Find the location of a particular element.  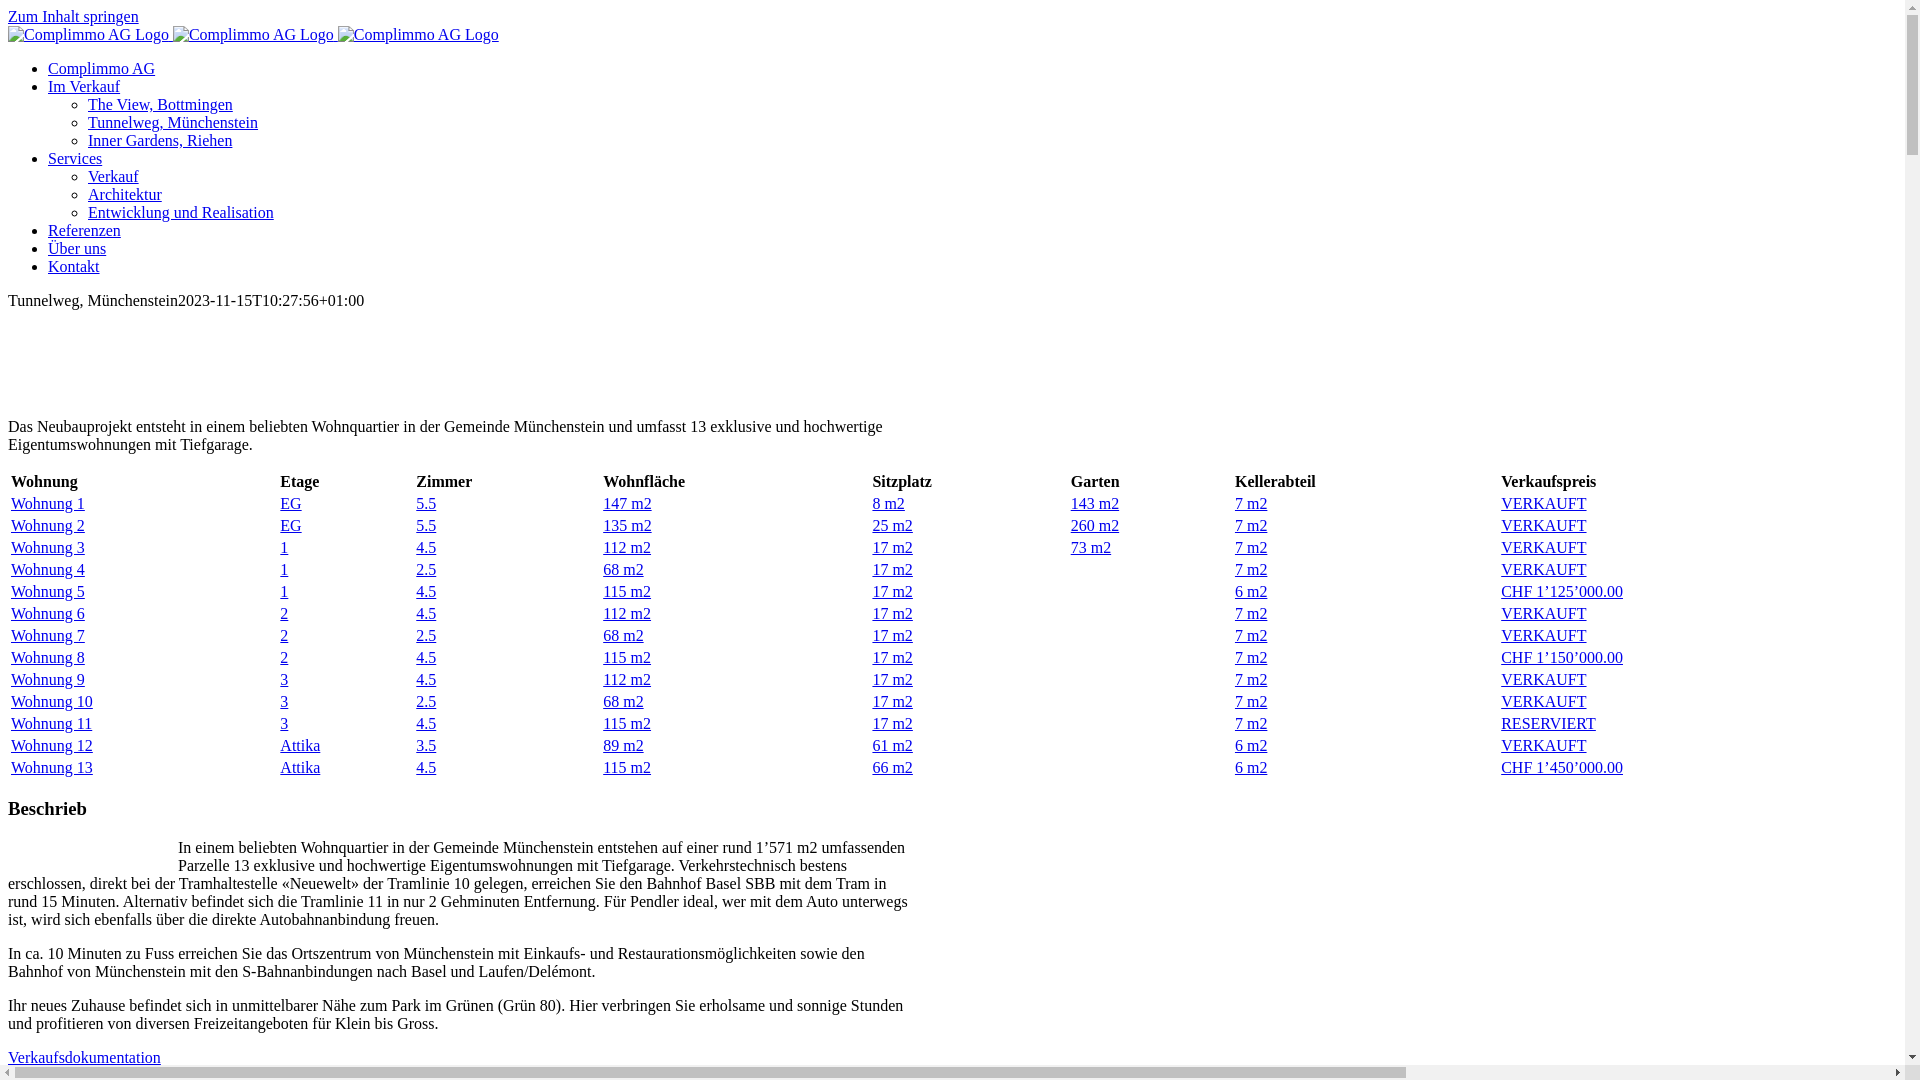

VERKAUFT is located at coordinates (1544, 702).